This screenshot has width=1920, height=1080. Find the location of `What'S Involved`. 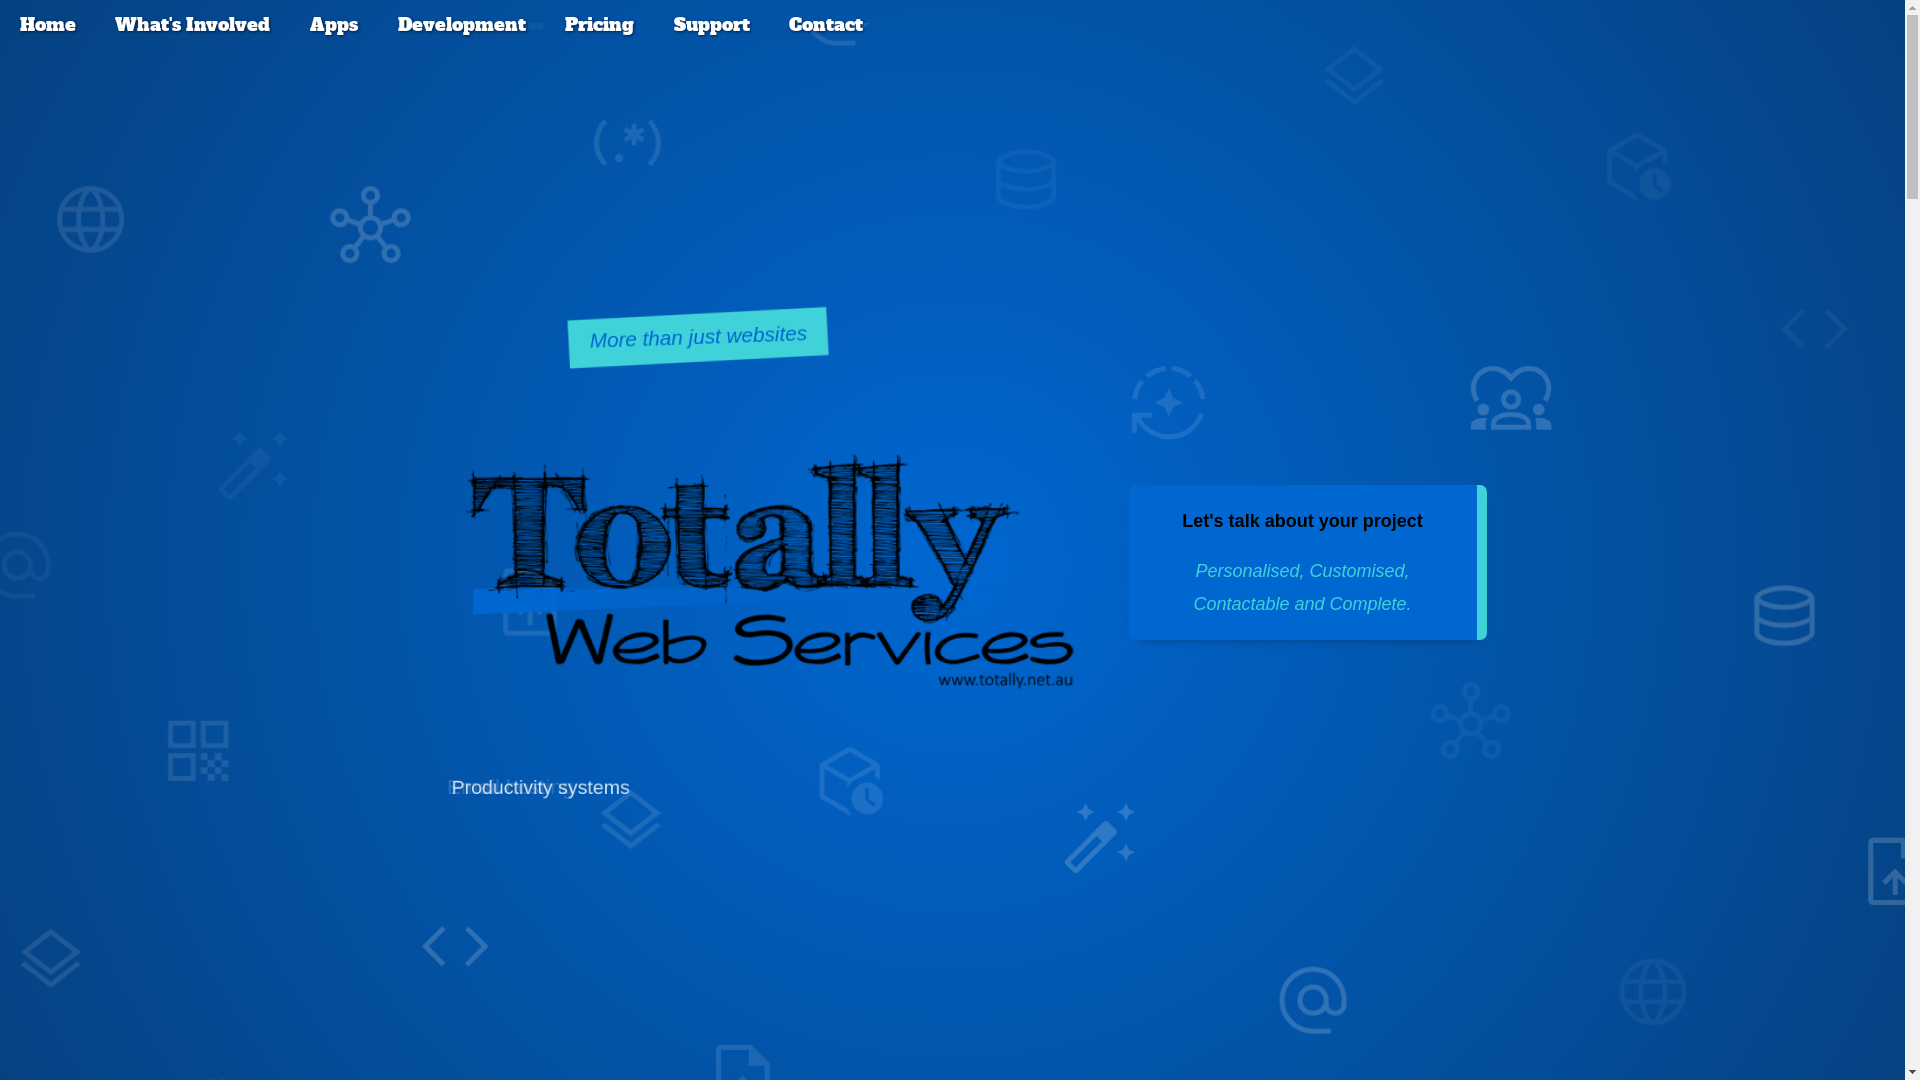

What'S Involved is located at coordinates (192, 25).